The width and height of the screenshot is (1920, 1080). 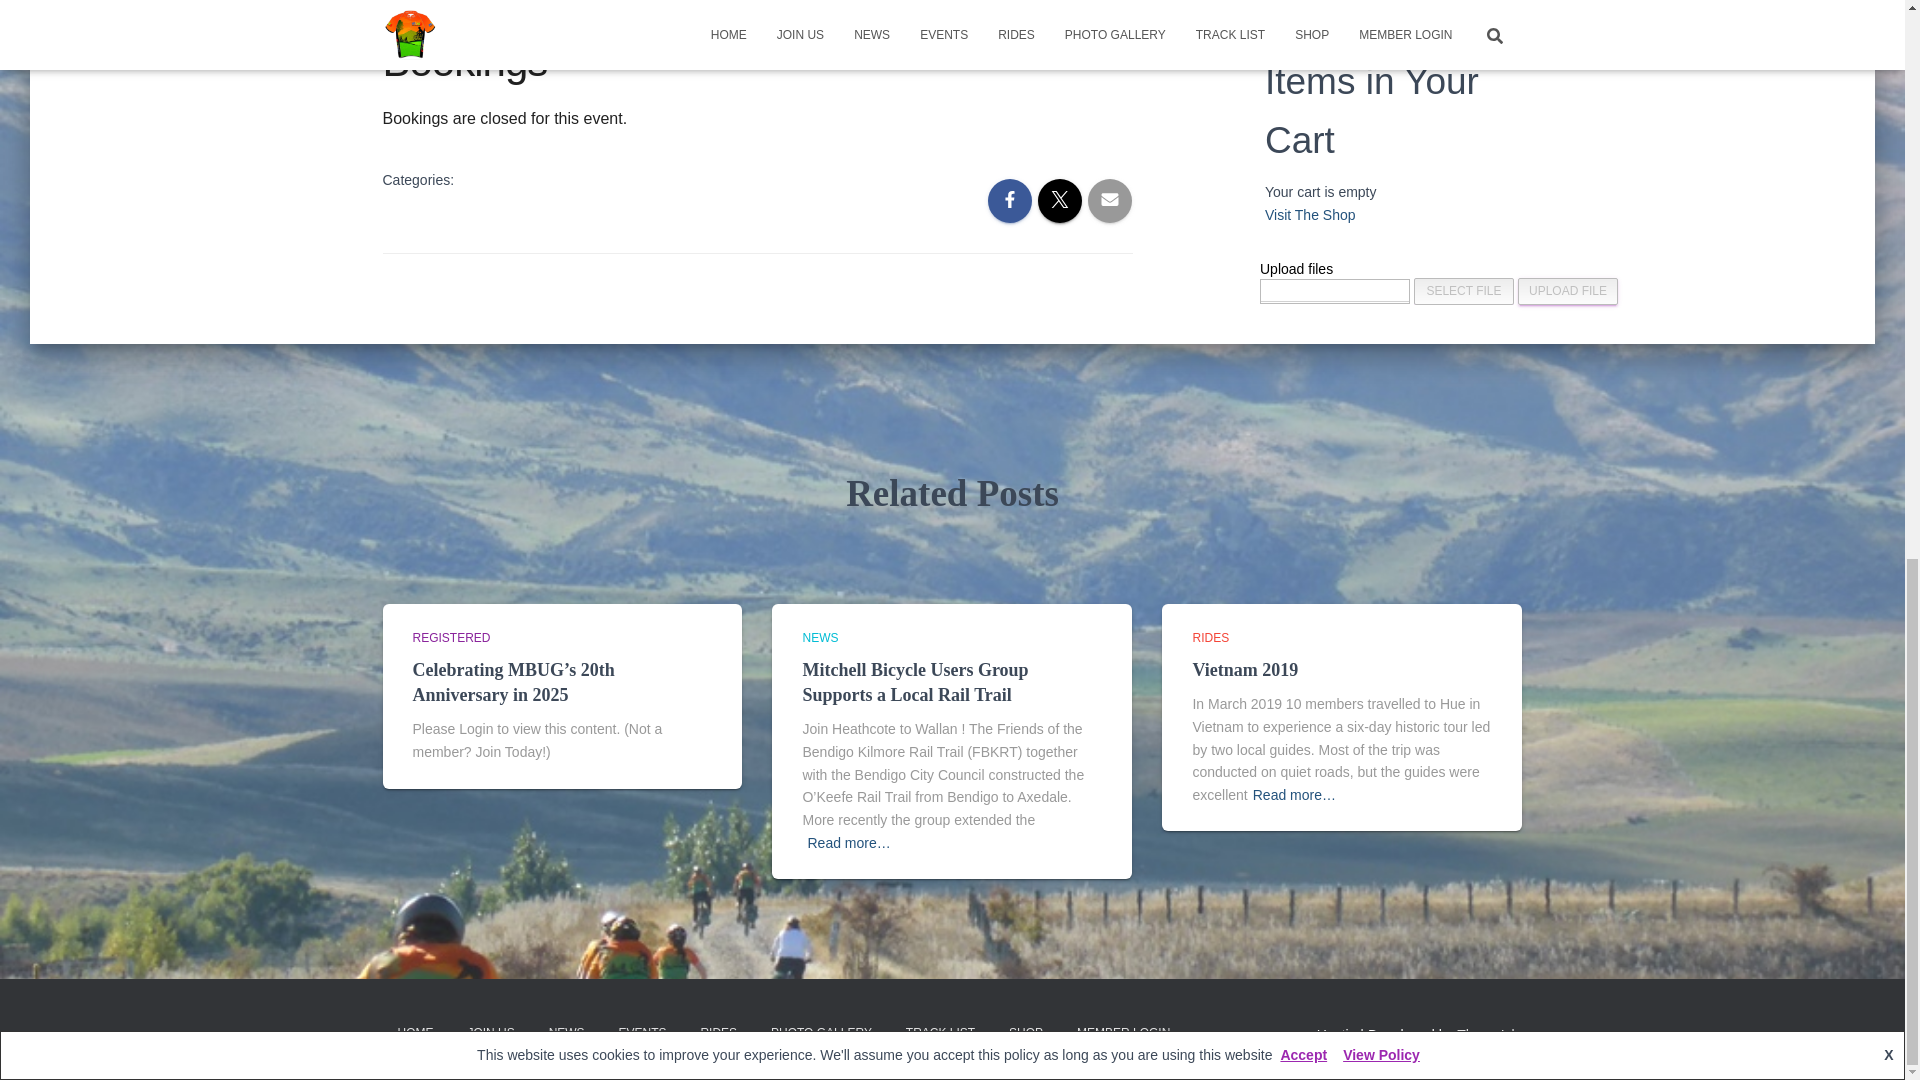 I want to click on Shopping Cart, so click(x=1292, y=12).